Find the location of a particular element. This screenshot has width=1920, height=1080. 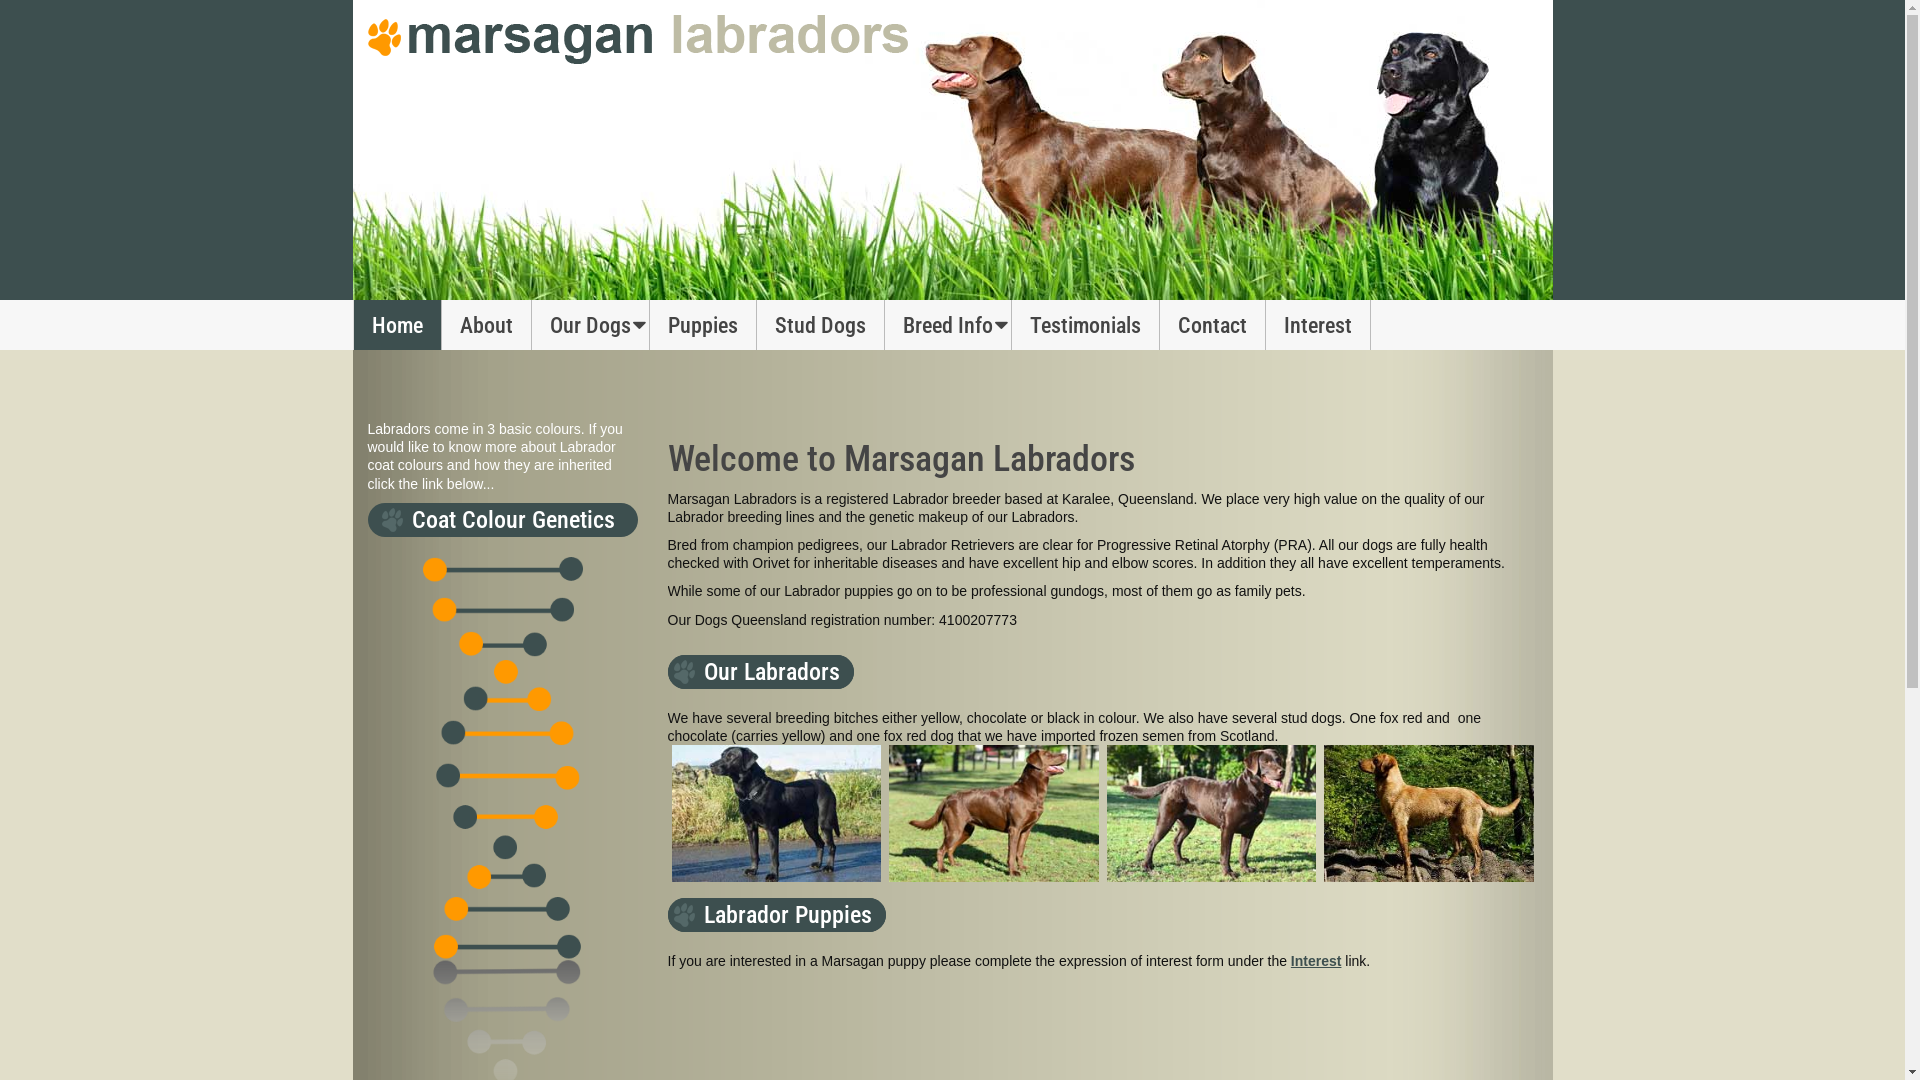

Marsagan Labradors - Donna is located at coordinates (1211, 812).